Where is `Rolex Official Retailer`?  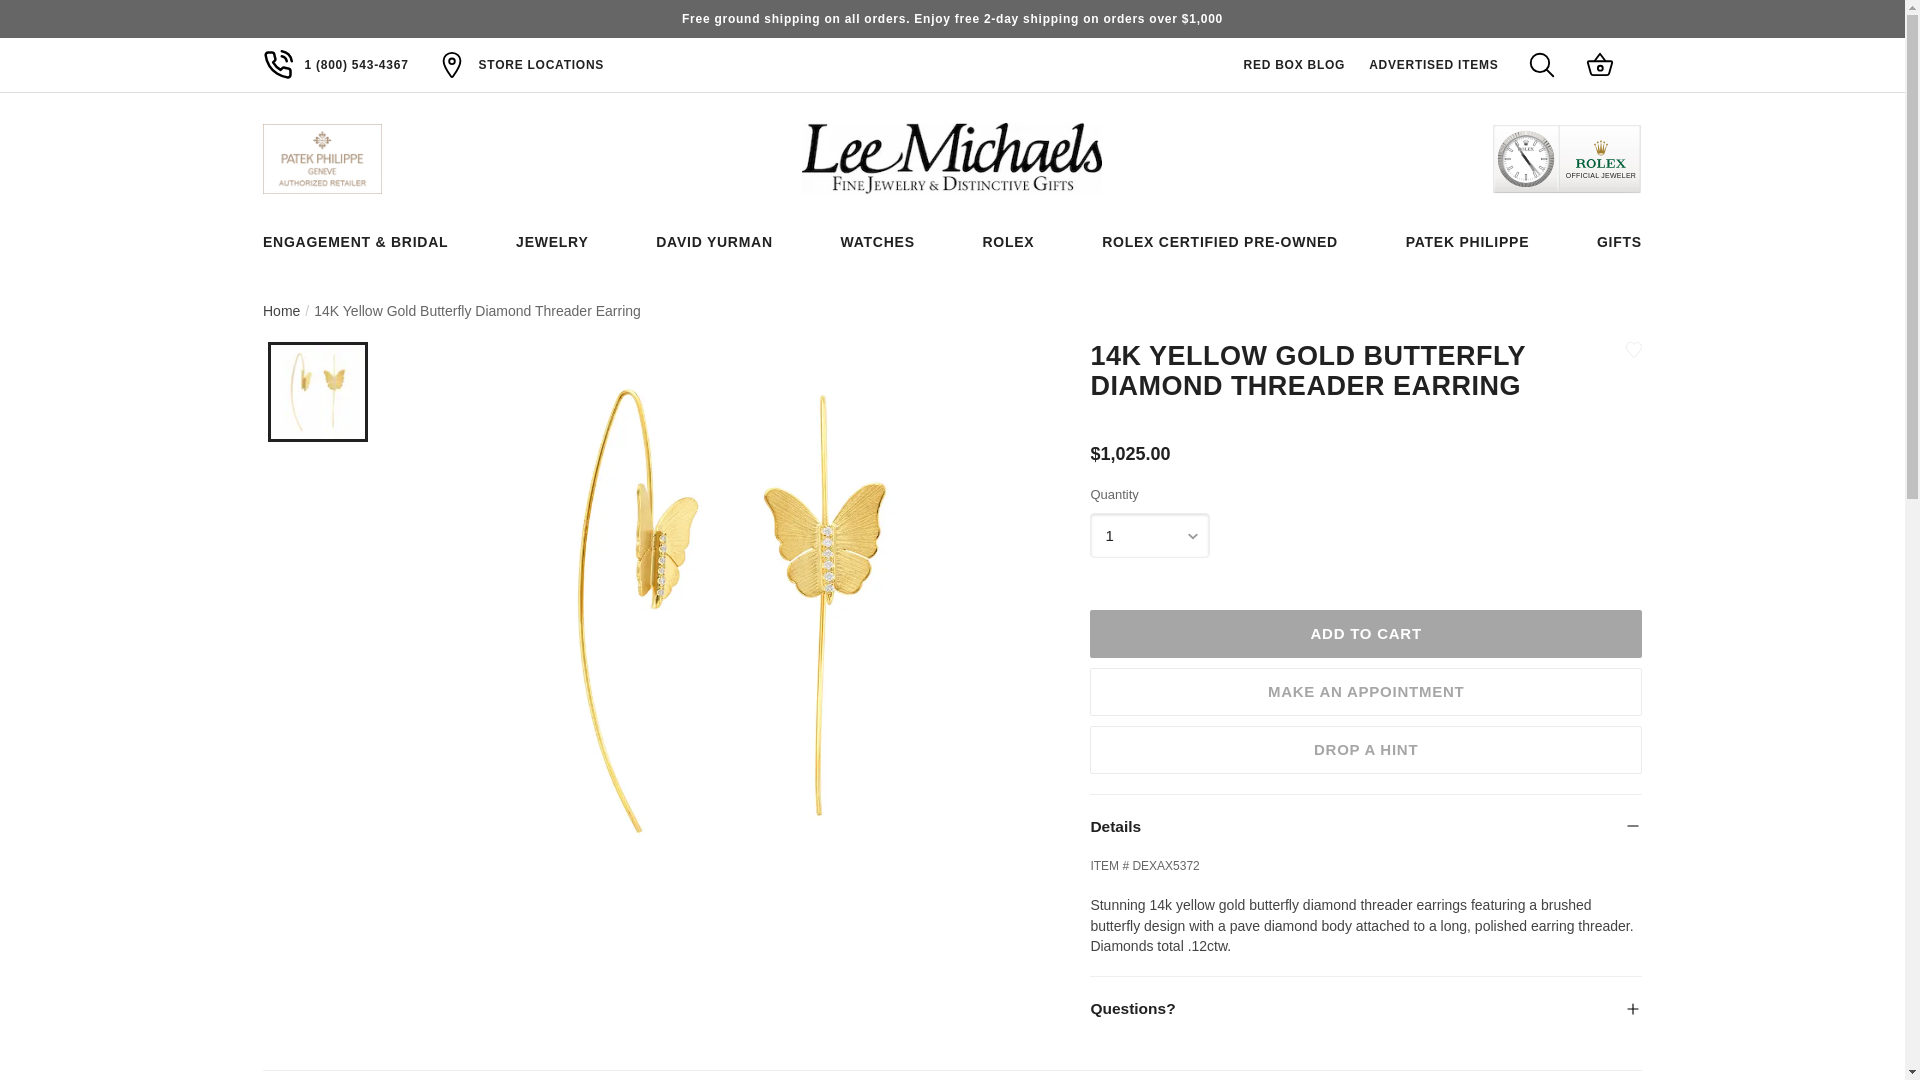 Rolex Official Retailer is located at coordinates (1566, 159).